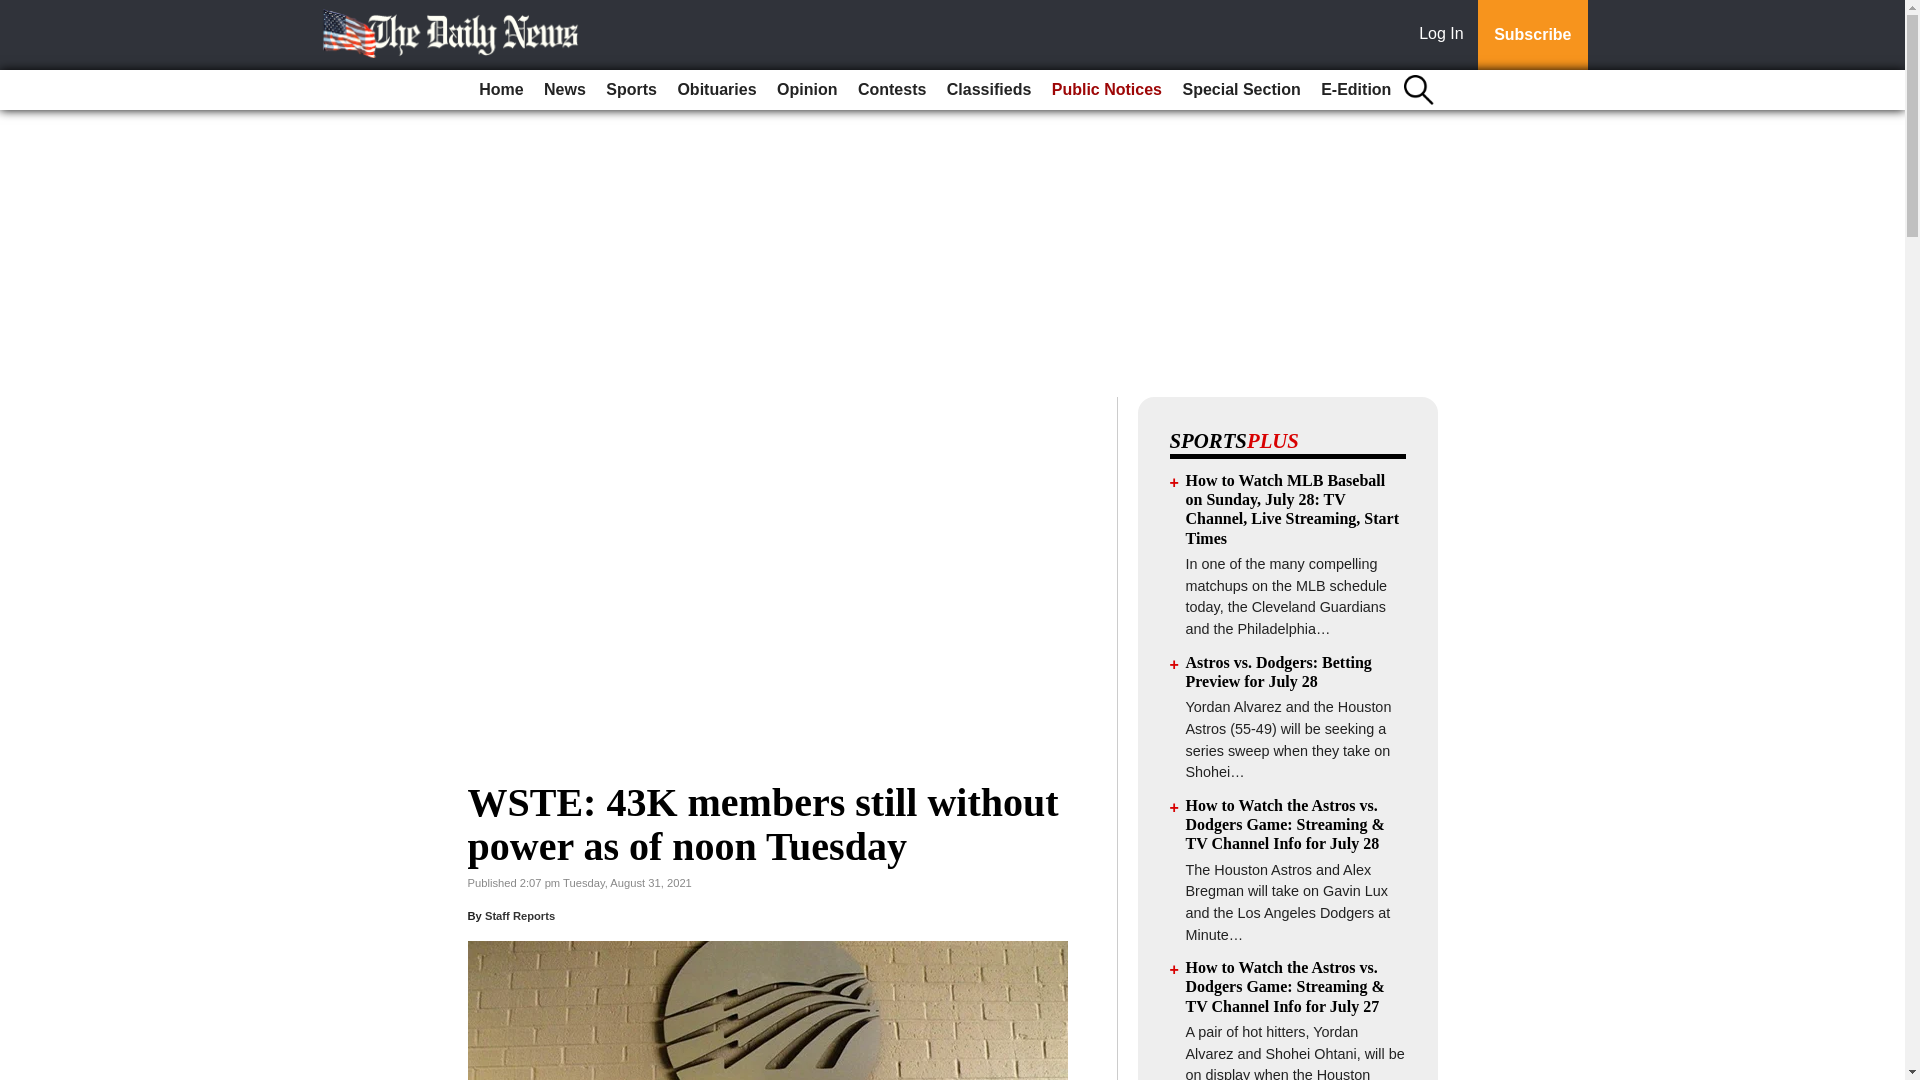  What do you see at coordinates (988, 90) in the screenshot?
I see `Classifieds` at bounding box center [988, 90].